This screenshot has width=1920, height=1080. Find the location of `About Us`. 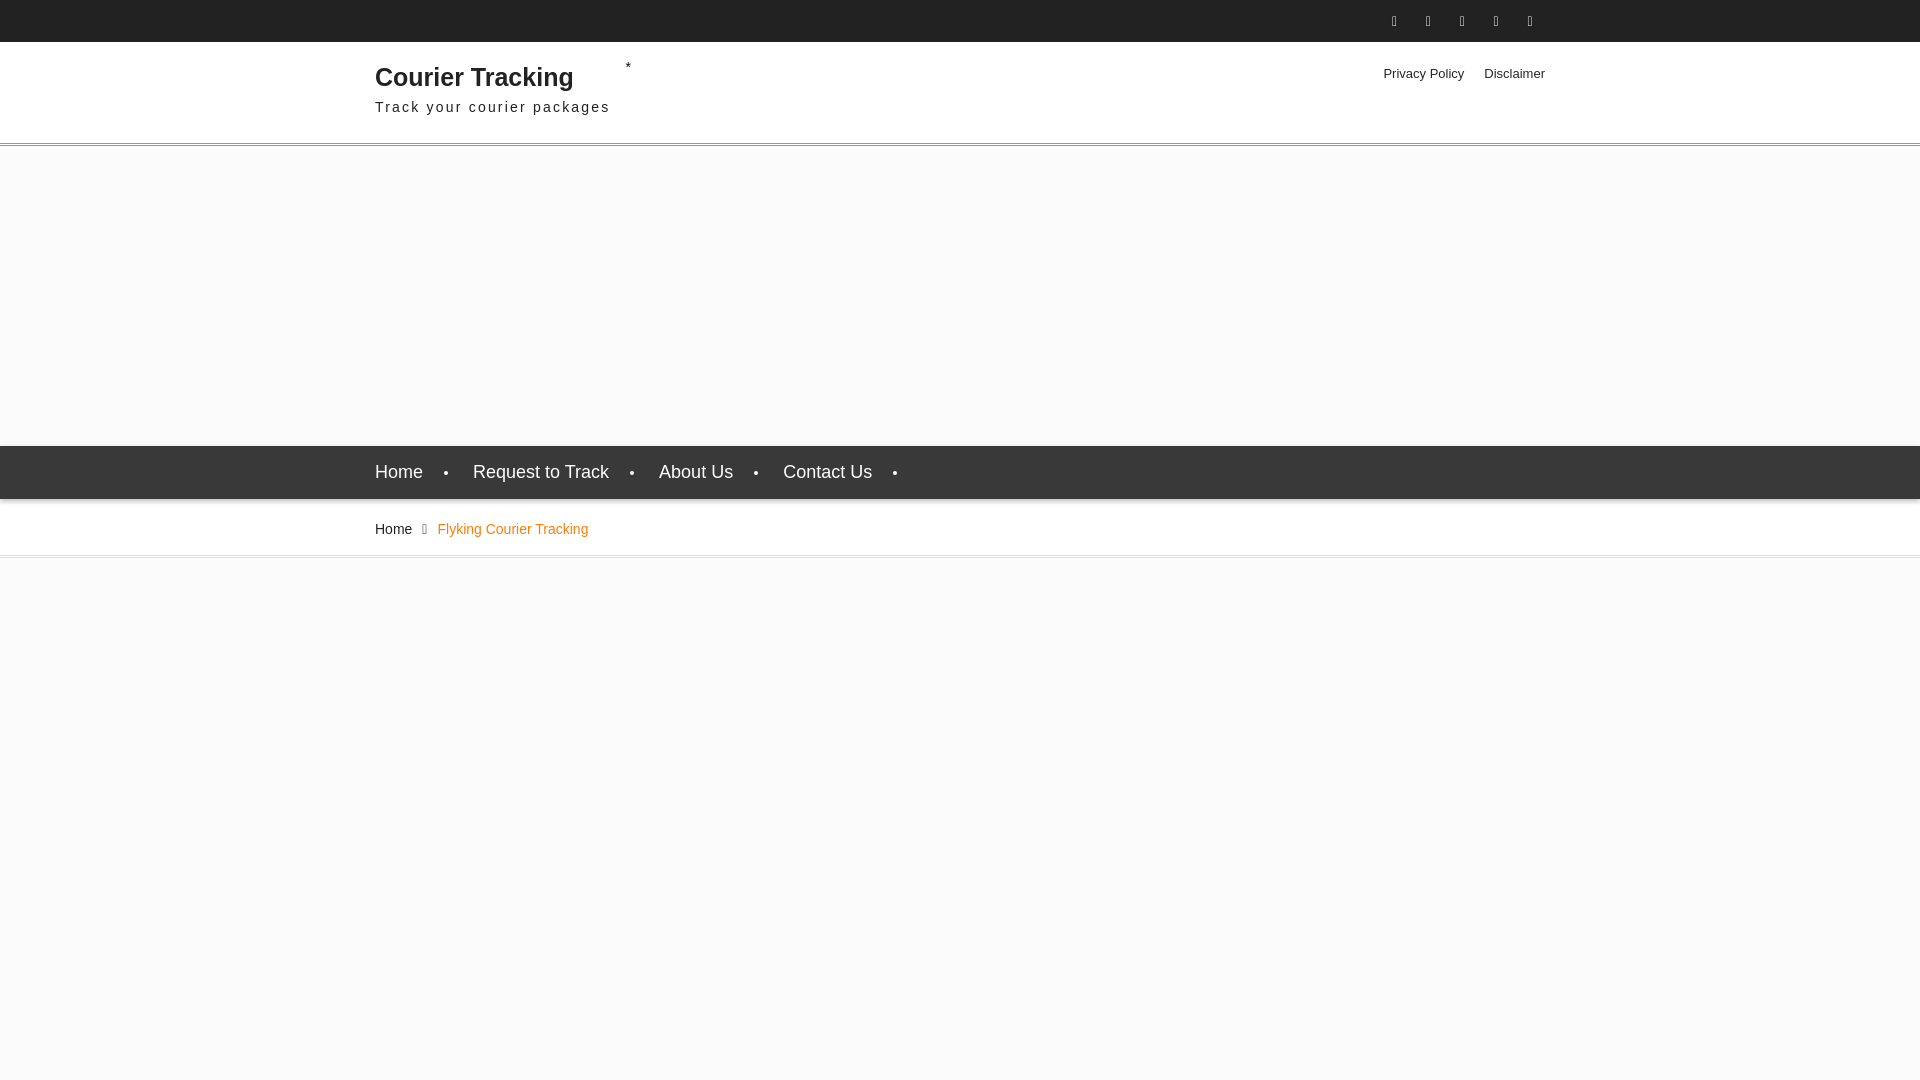

About Us is located at coordinates (696, 472).